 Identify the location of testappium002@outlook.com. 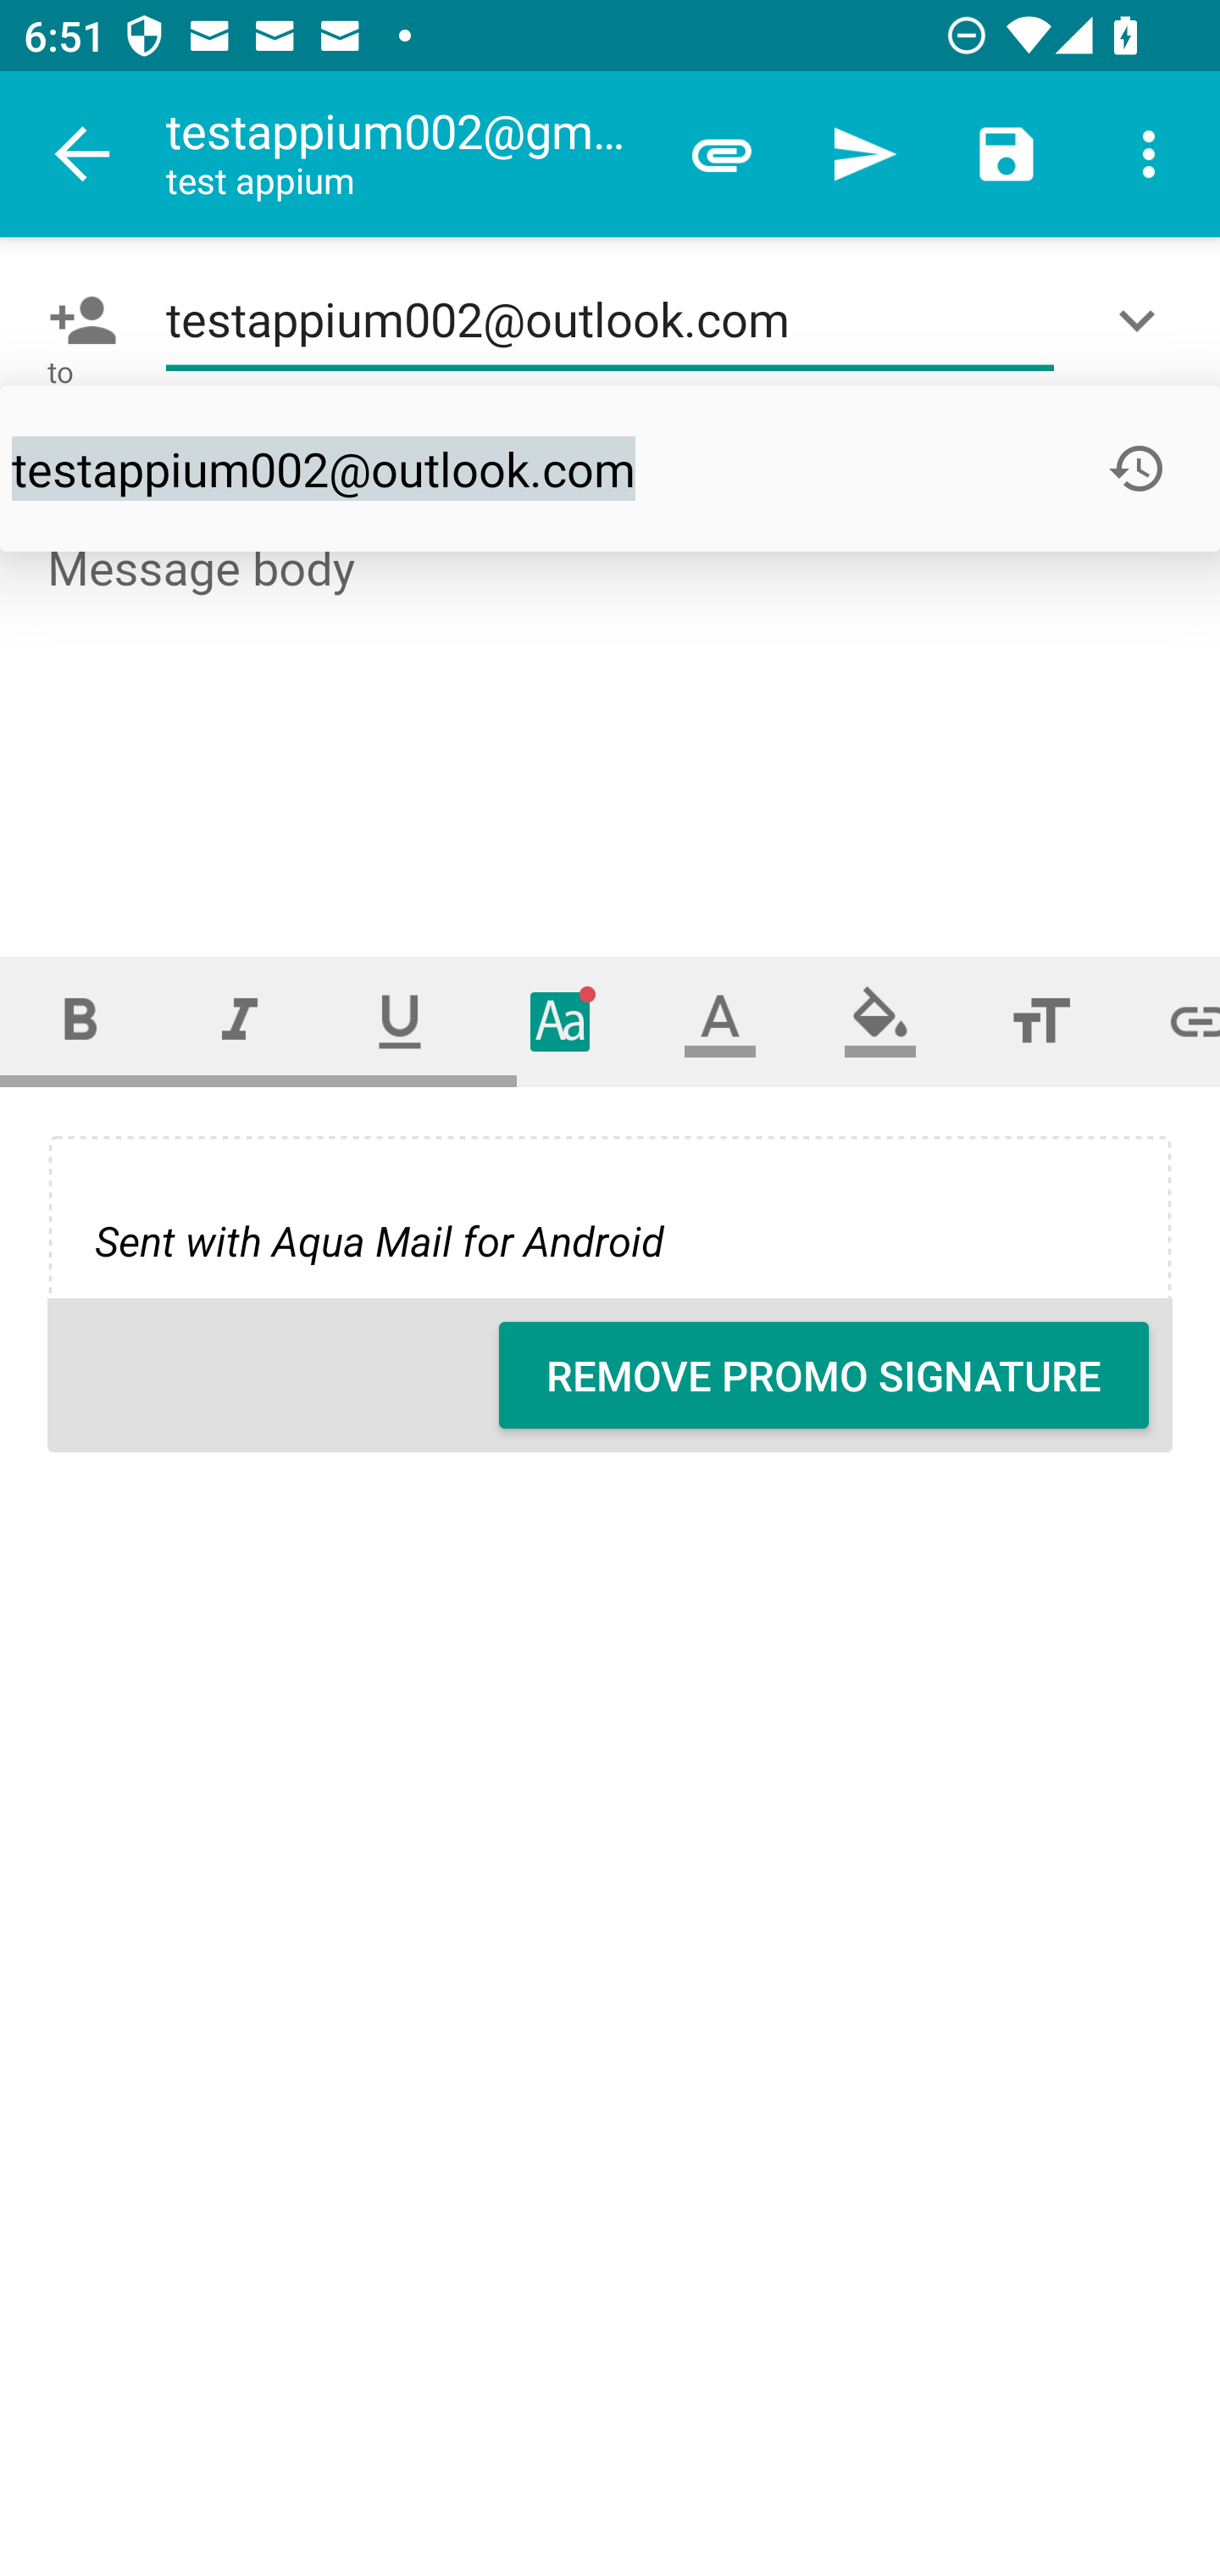
(610, 320).